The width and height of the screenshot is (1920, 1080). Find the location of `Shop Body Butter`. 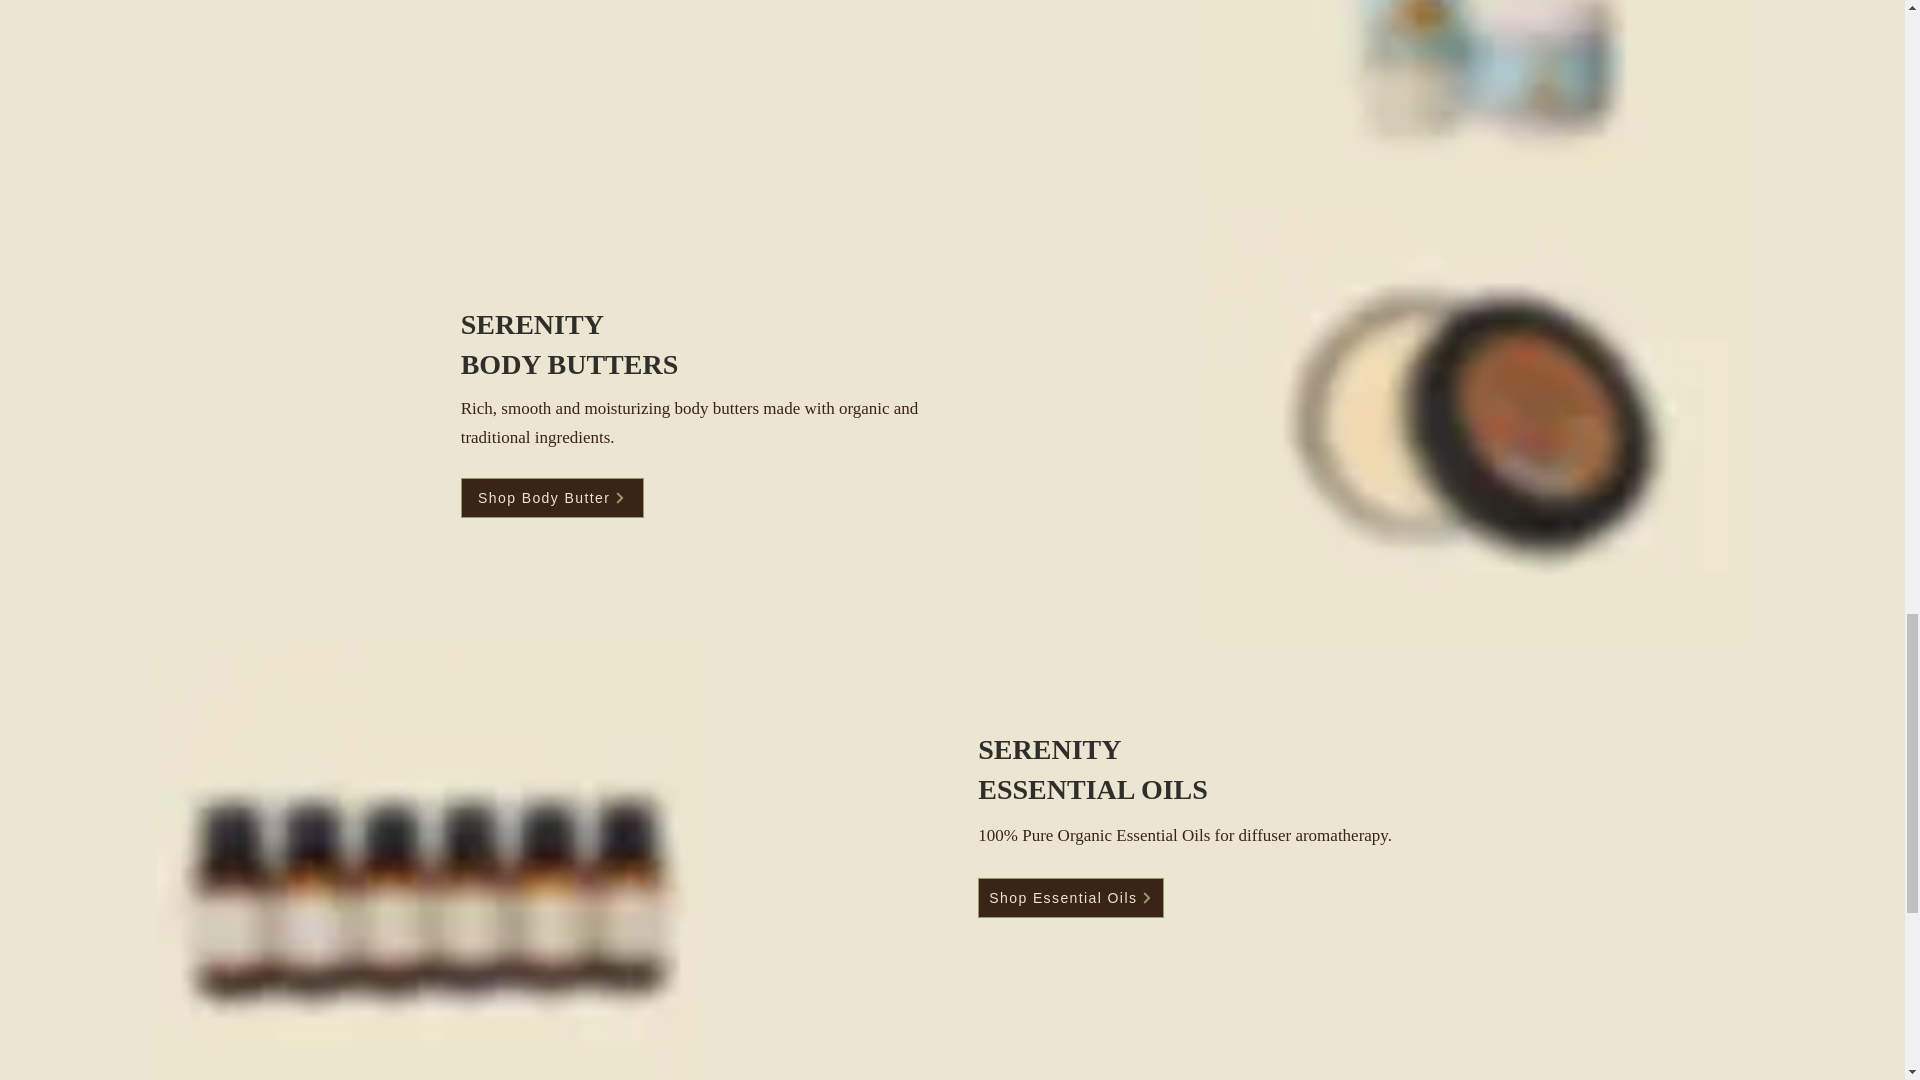

Shop Body Butter is located at coordinates (552, 498).